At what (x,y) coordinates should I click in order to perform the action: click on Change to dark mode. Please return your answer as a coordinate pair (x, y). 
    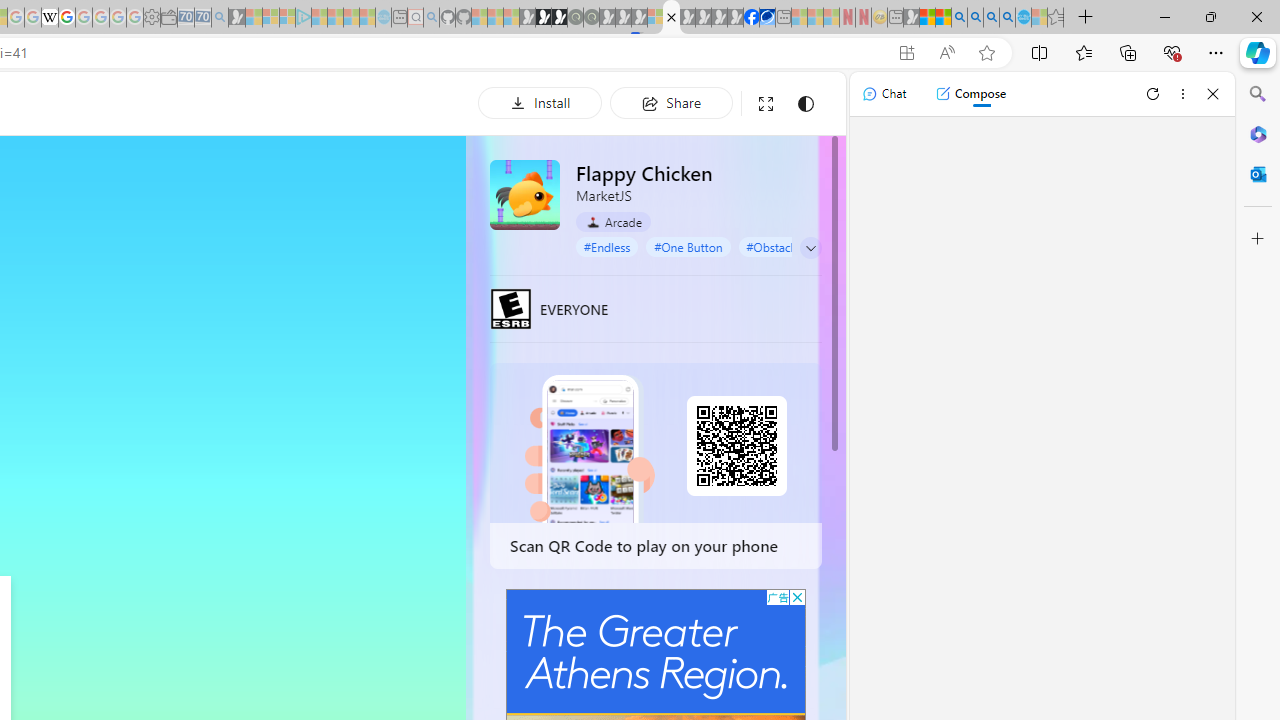
    Looking at the image, I should click on (805, 104).